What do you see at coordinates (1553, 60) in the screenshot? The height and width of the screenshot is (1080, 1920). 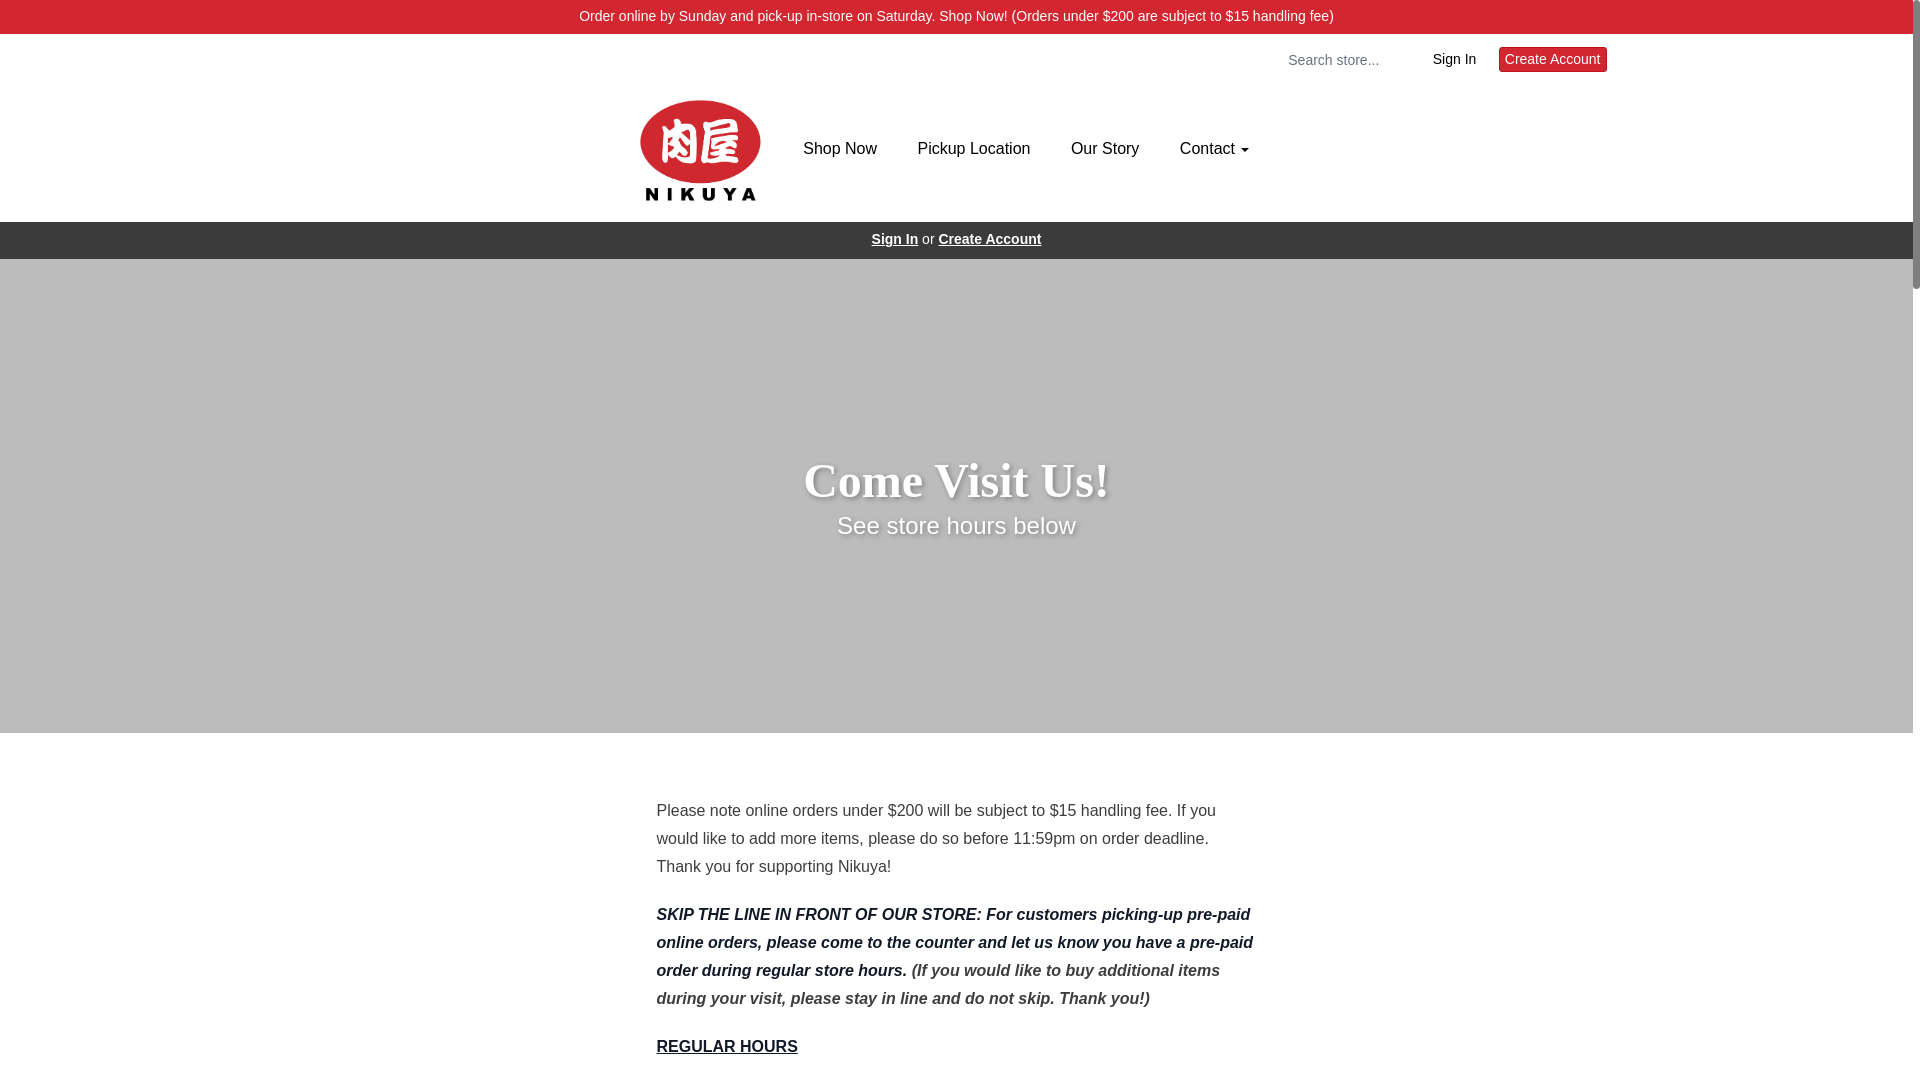 I see `Create Account` at bounding box center [1553, 60].